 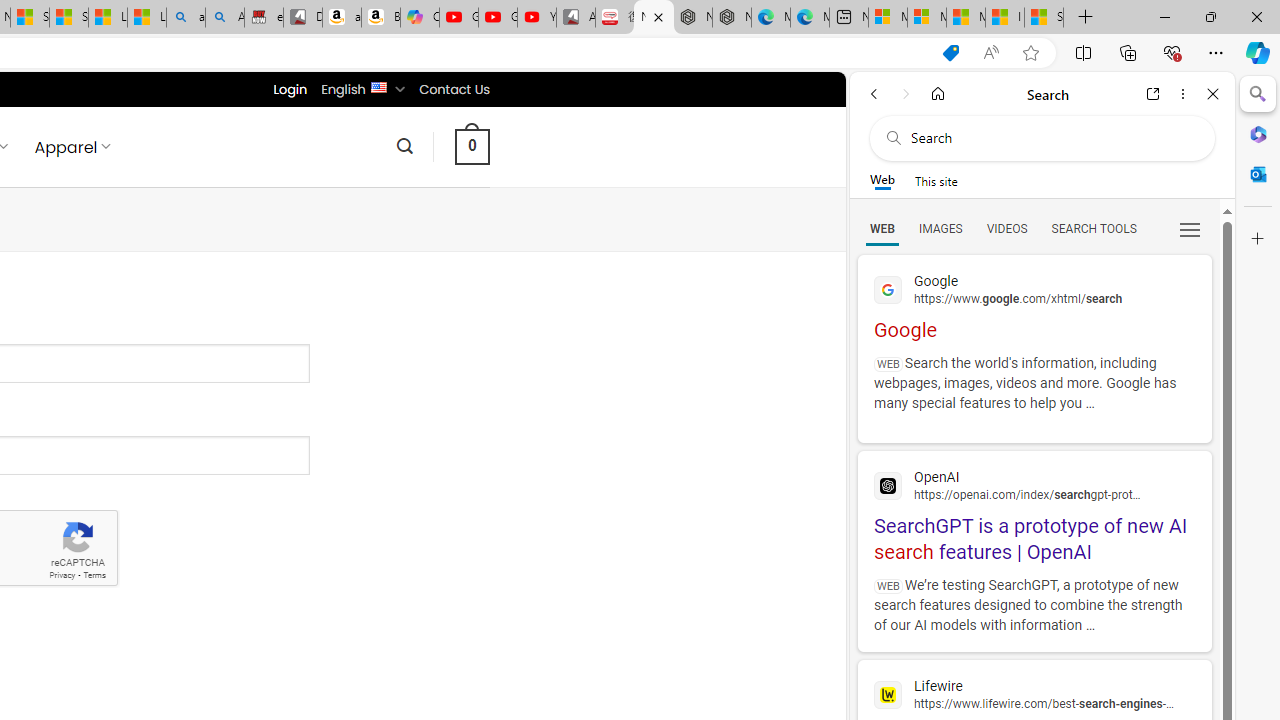 I want to click on Global web icon, so click(x=888, y=694).